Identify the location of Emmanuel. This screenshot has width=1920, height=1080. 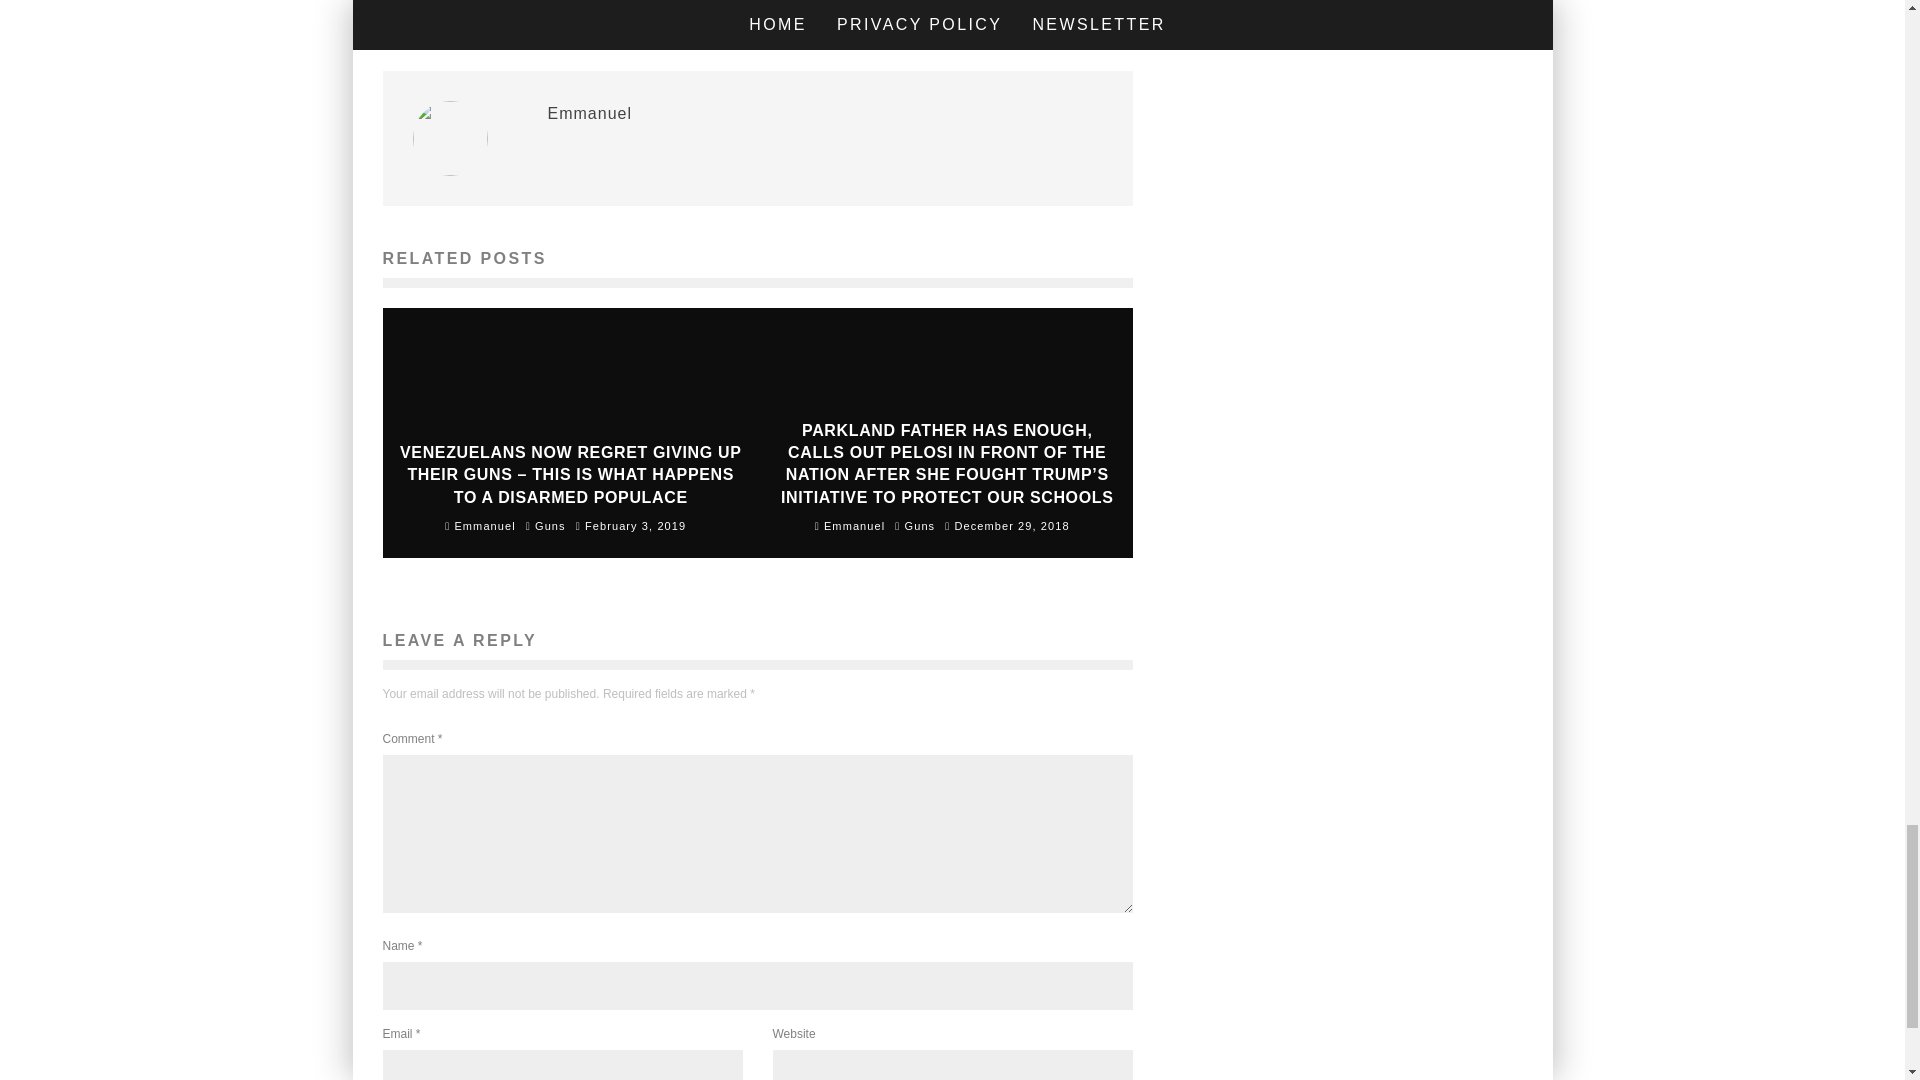
(589, 113).